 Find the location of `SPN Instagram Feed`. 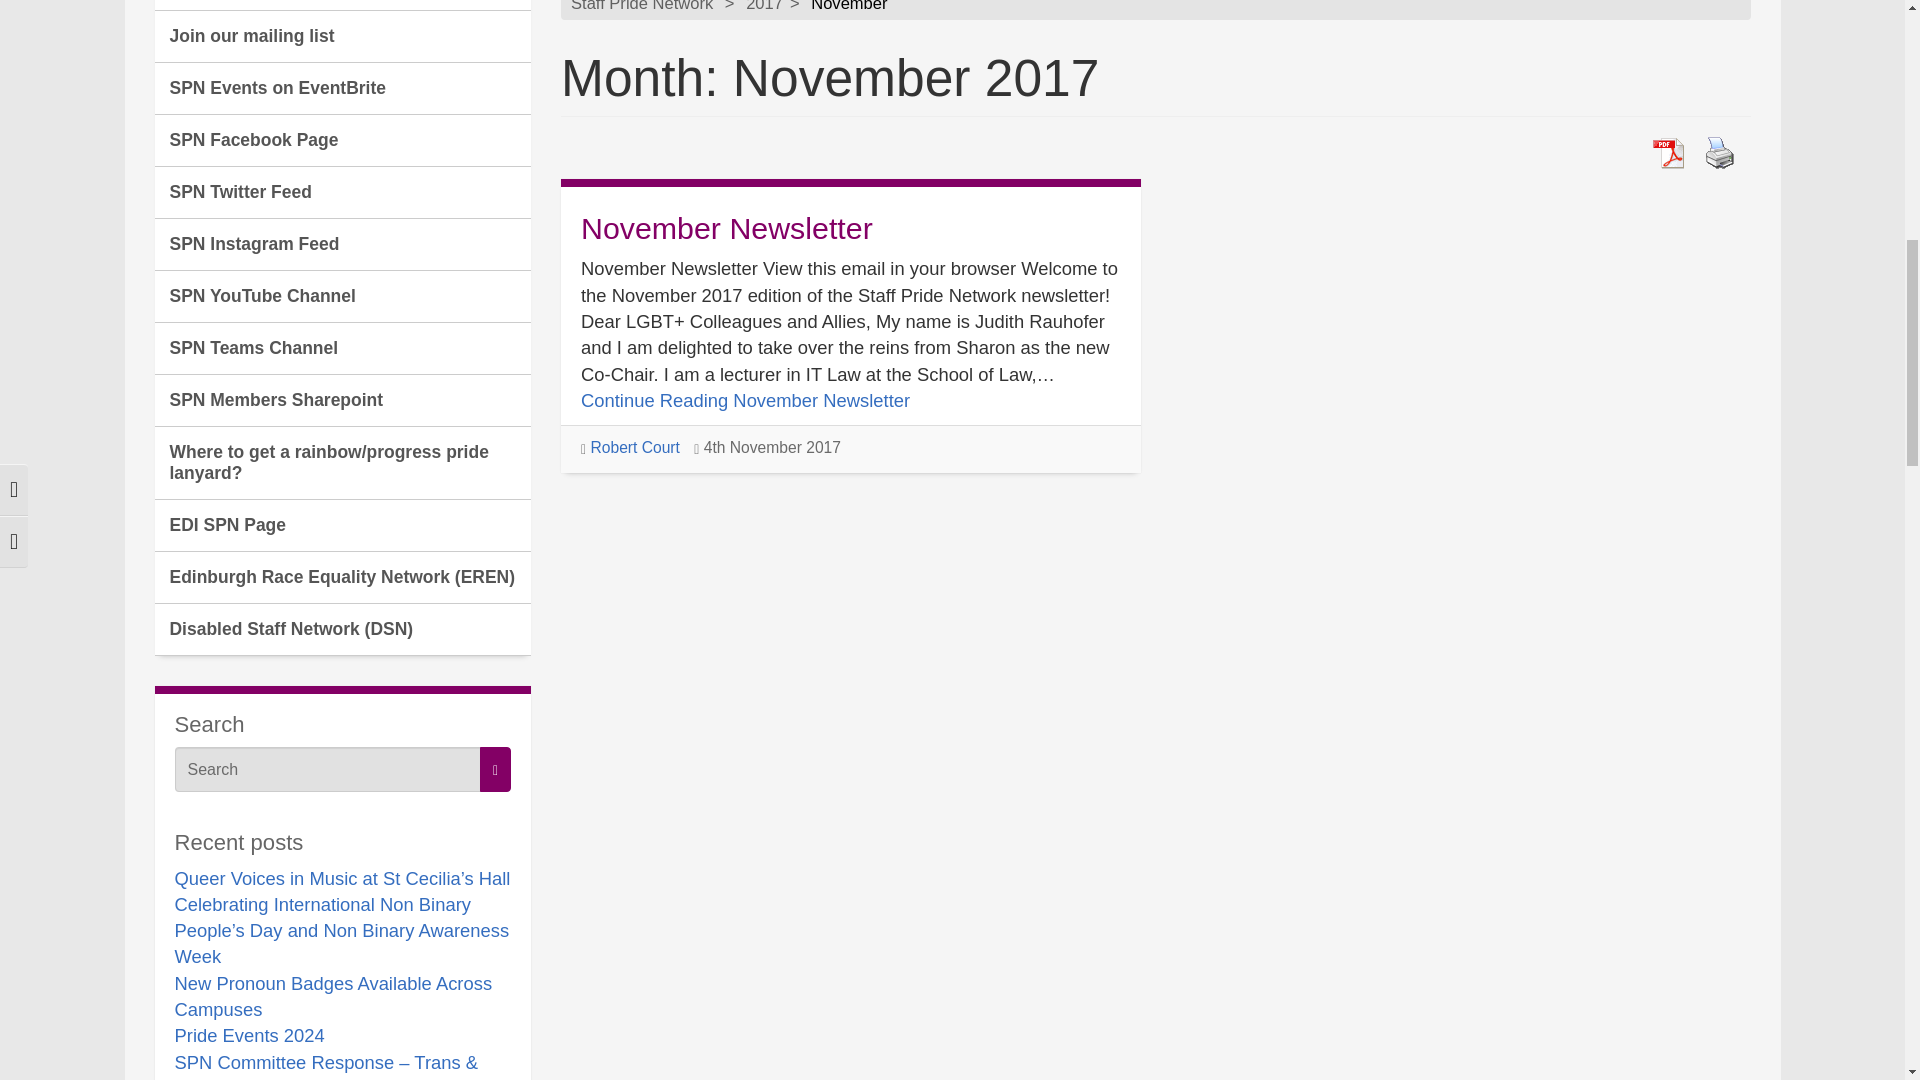

SPN Instagram Feed is located at coordinates (342, 245).